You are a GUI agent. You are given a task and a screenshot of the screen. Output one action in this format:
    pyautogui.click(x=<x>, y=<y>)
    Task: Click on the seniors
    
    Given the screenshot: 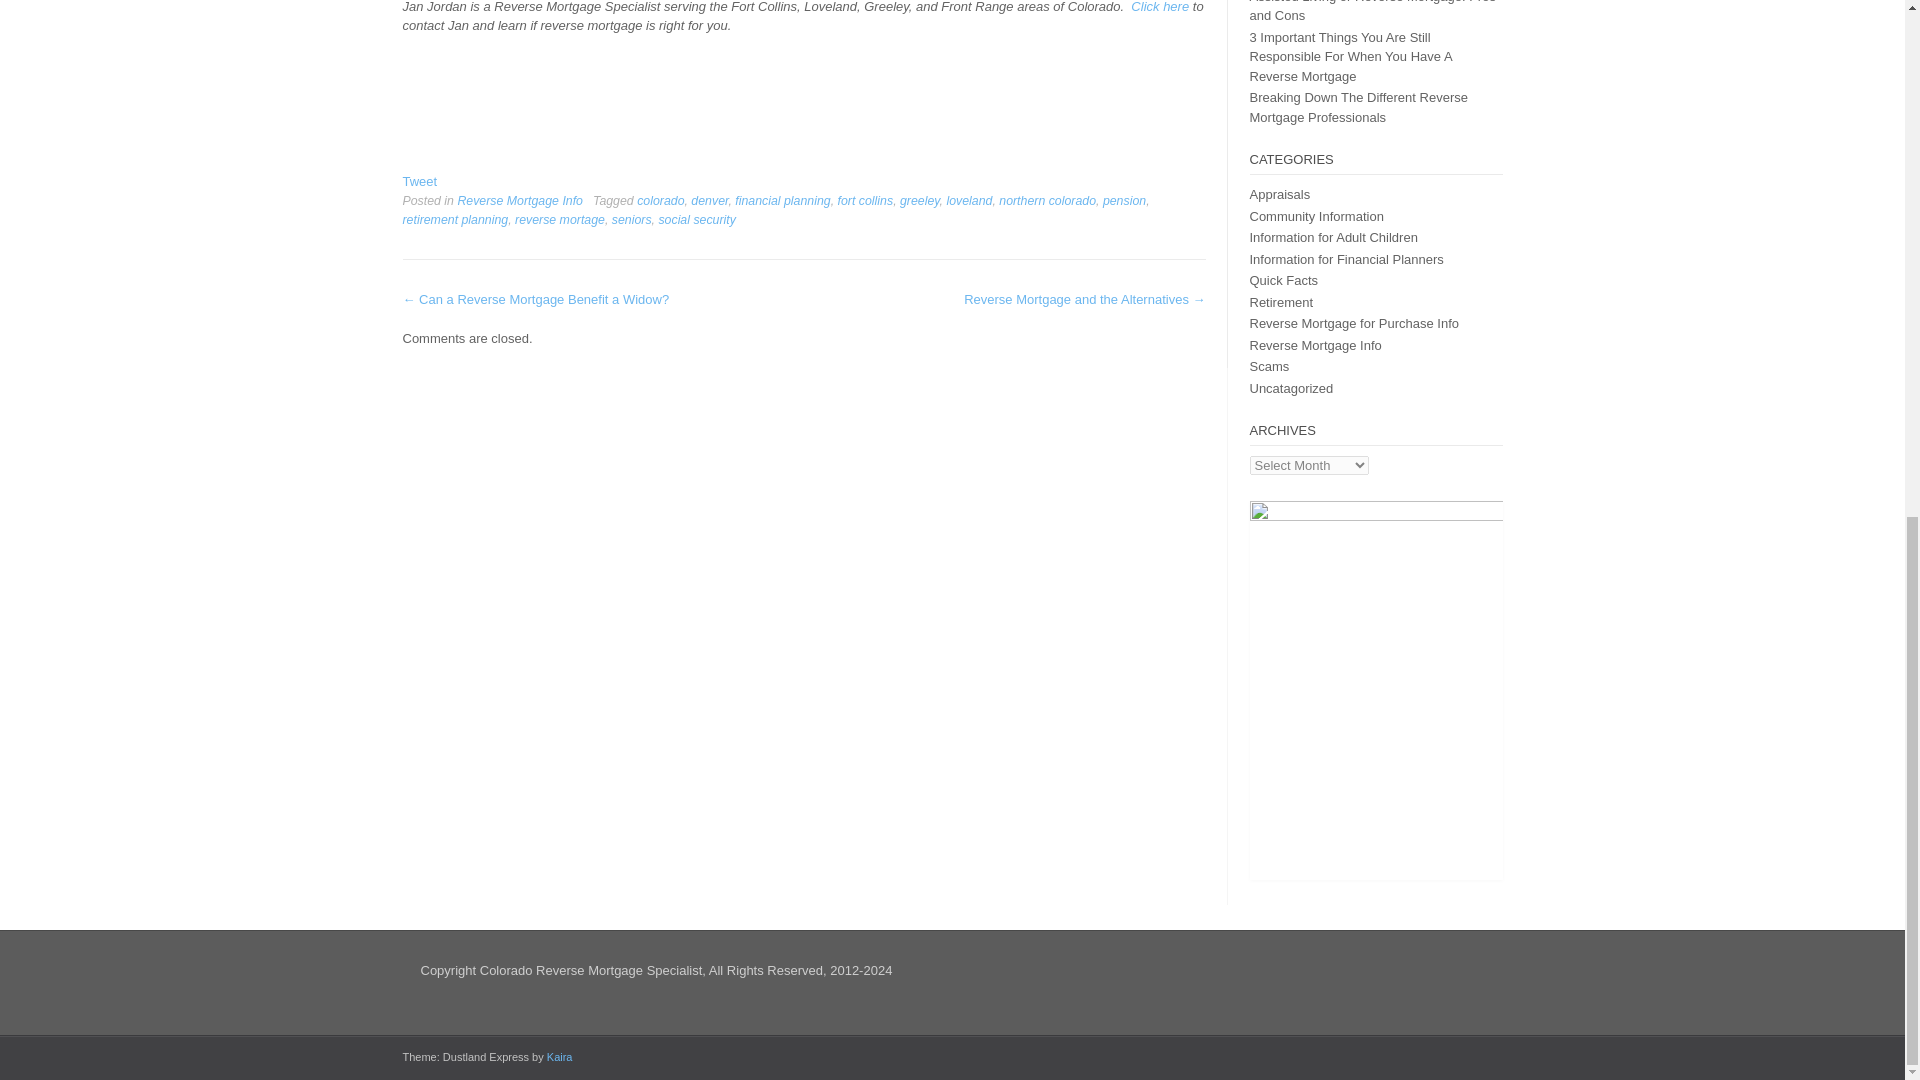 What is the action you would take?
    pyautogui.click(x=632, y=219)
    